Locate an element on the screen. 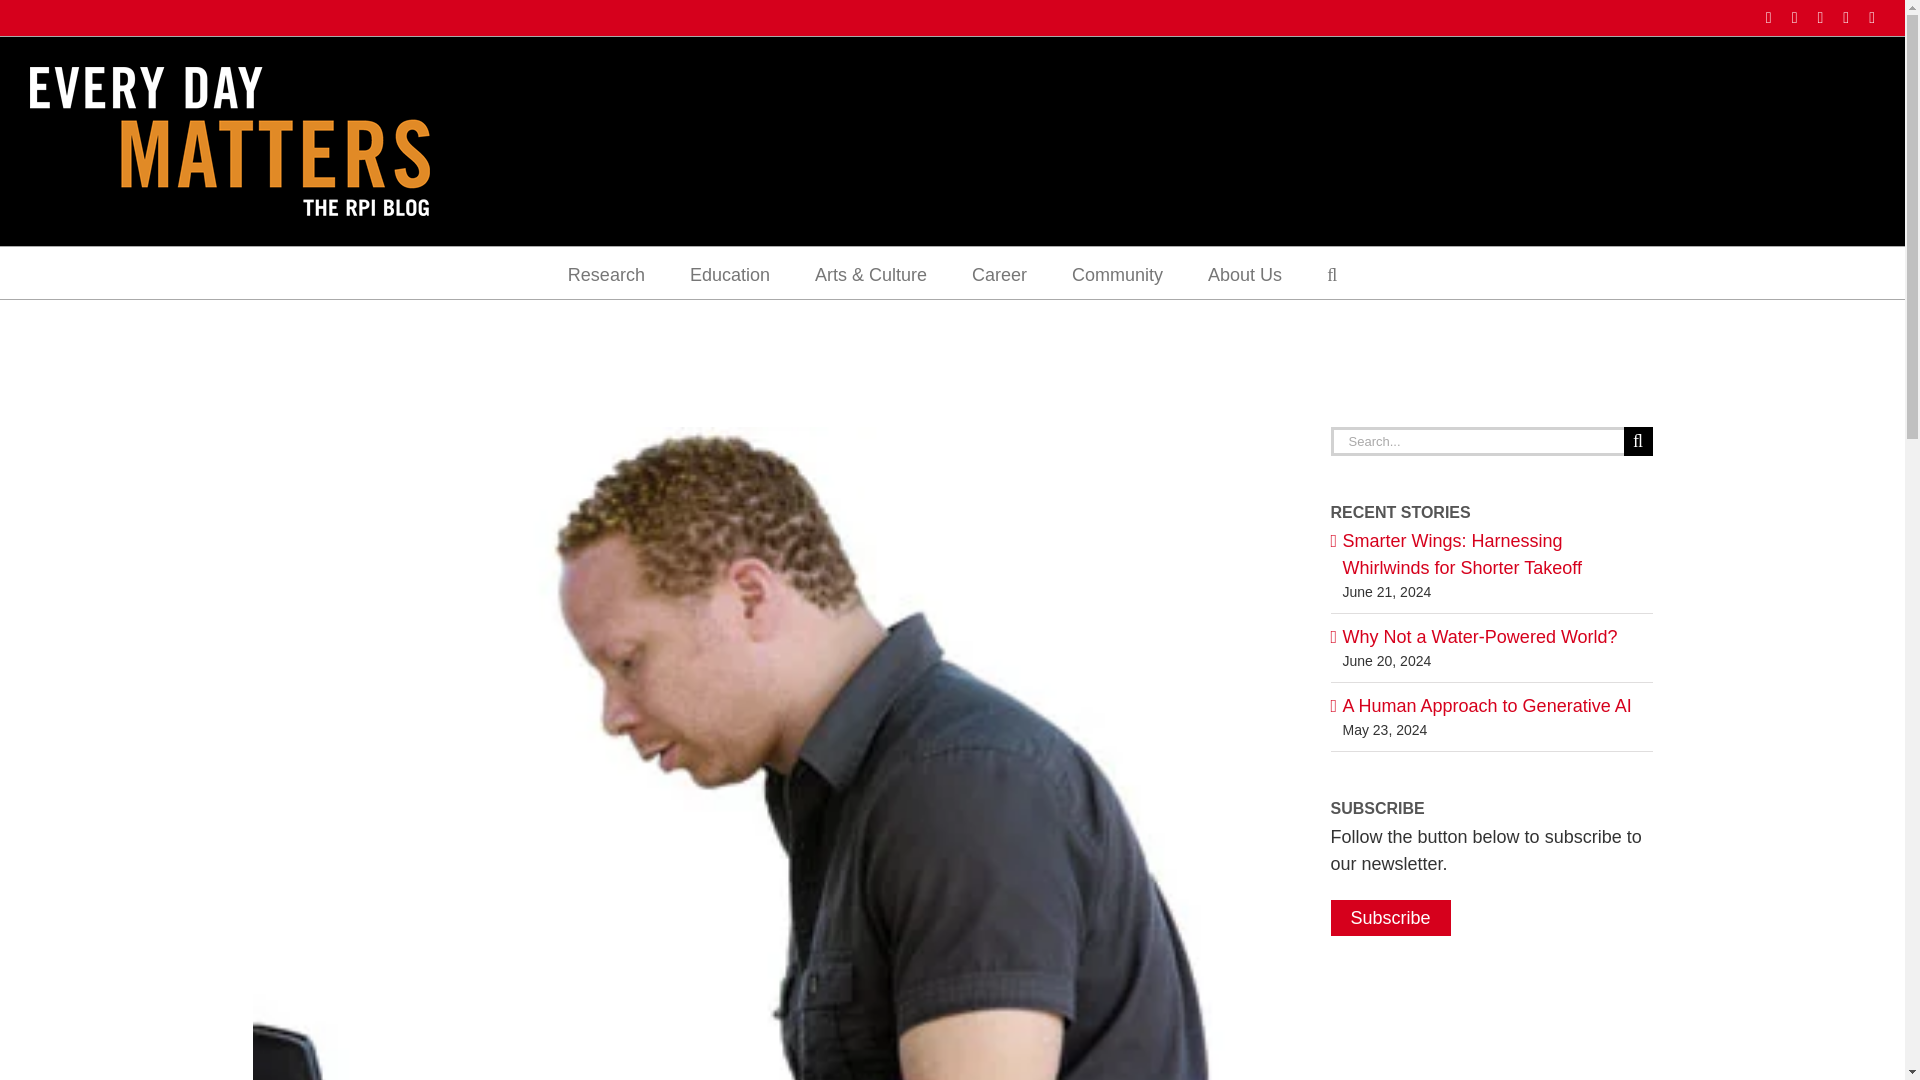 Image resolution: width=1920 pixels, height=1080 pixels. Career is located at coordinates (999, 273).